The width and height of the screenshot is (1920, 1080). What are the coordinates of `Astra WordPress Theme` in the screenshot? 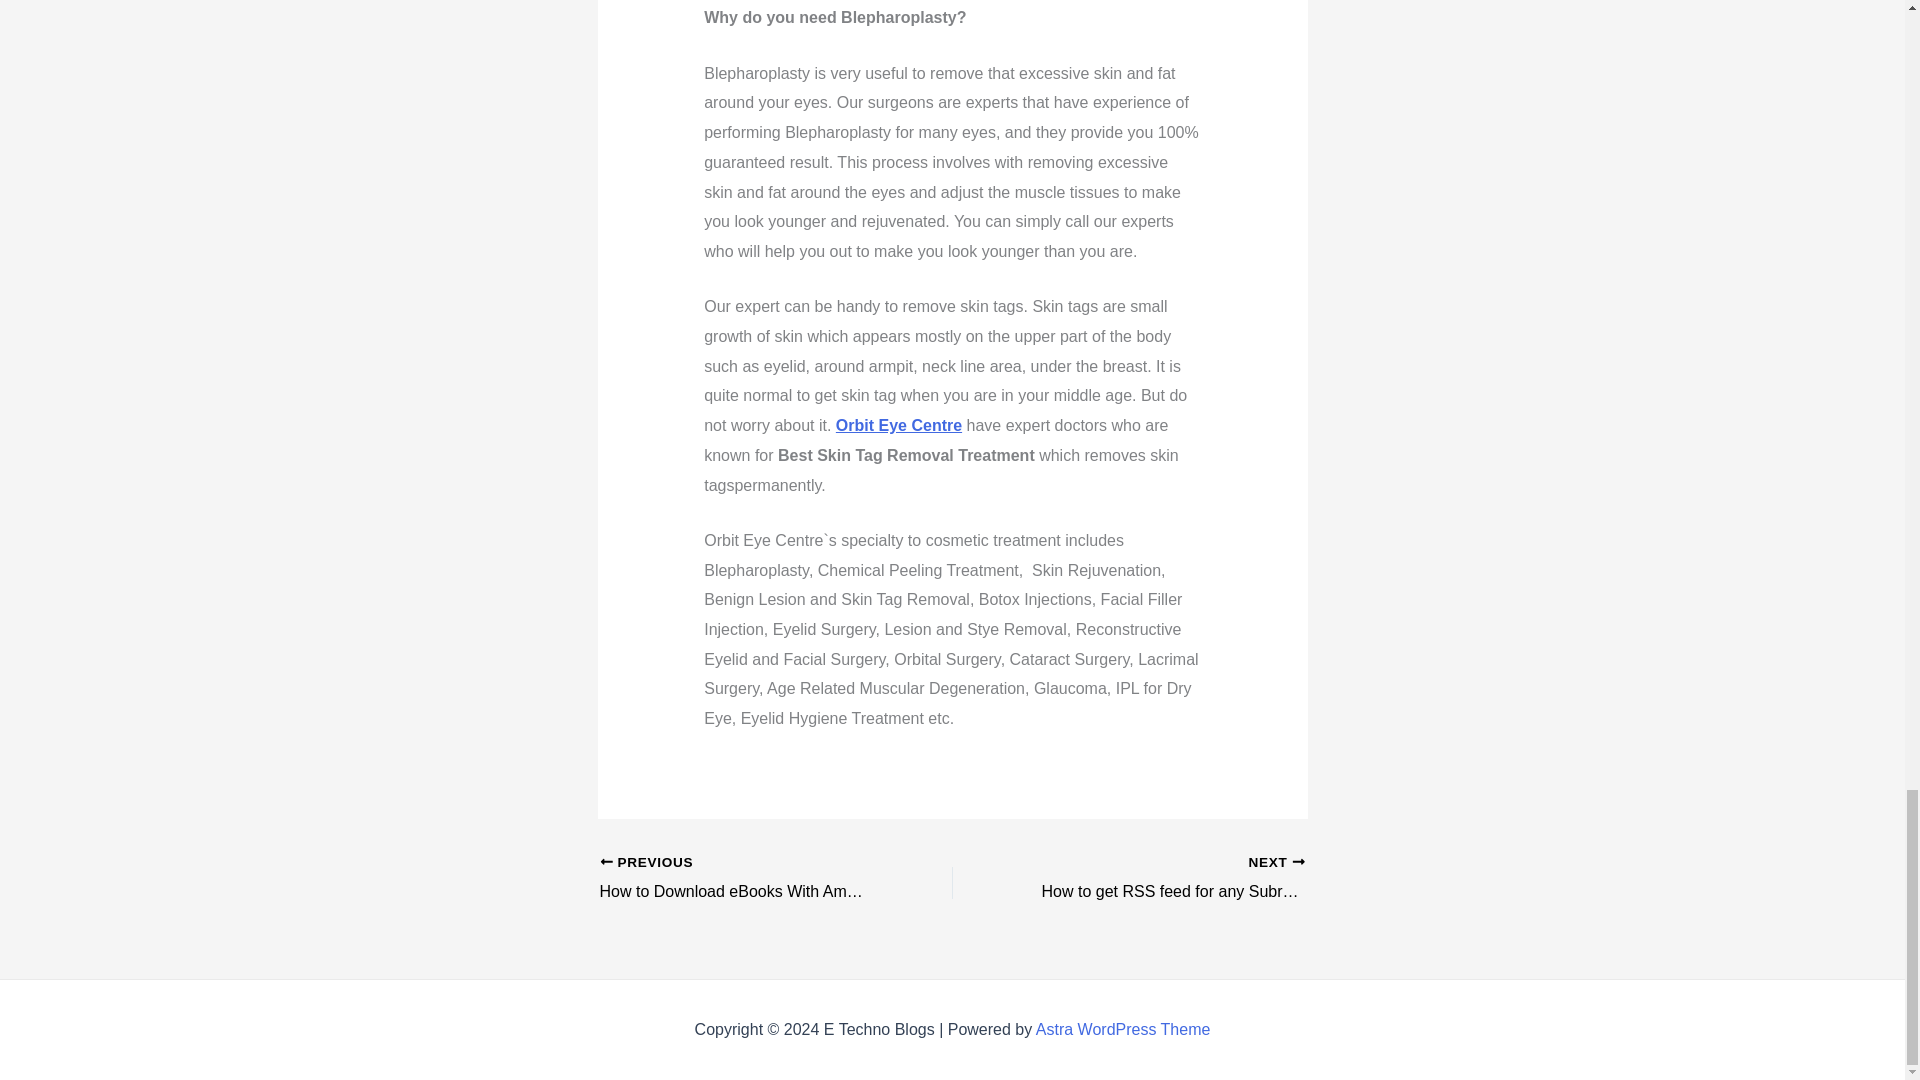 It's located at (1163, 879).